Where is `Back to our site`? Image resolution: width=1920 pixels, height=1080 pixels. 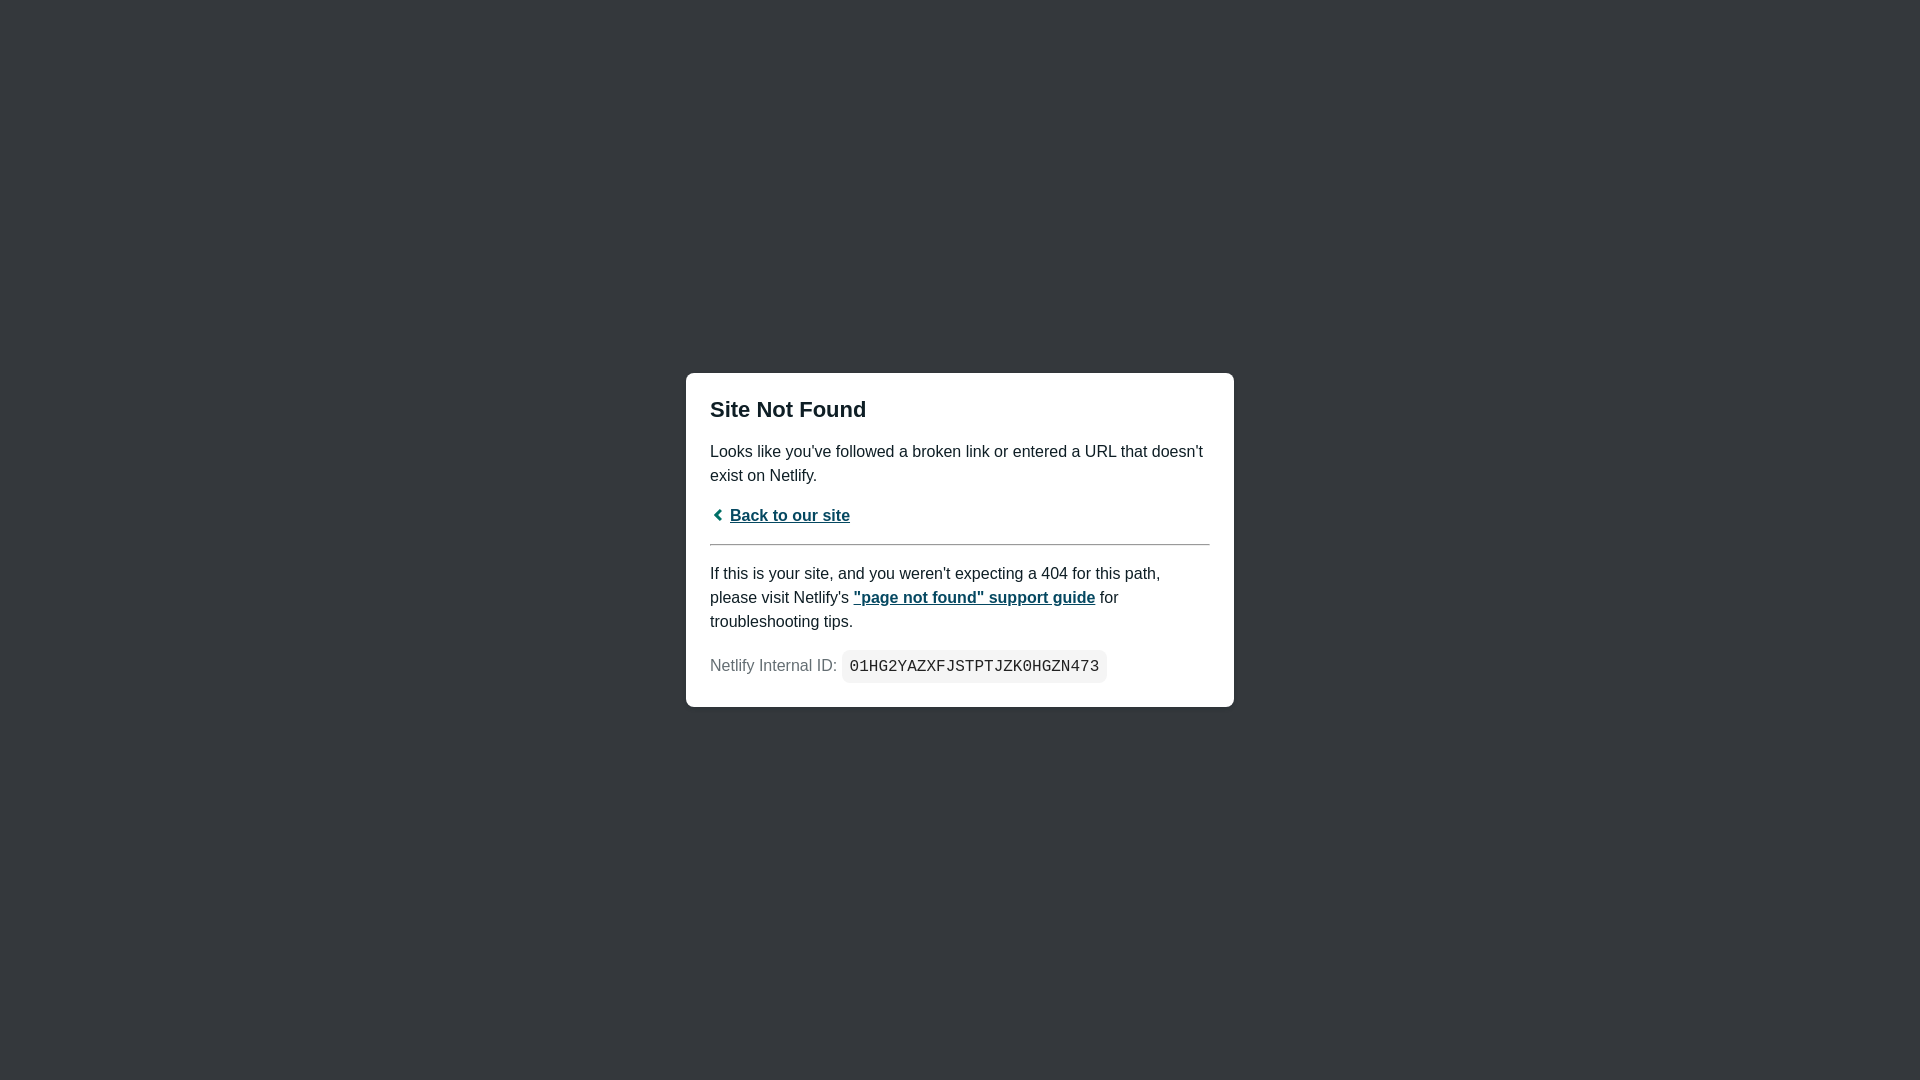 Back to our site is located at coordinates (780, 516).